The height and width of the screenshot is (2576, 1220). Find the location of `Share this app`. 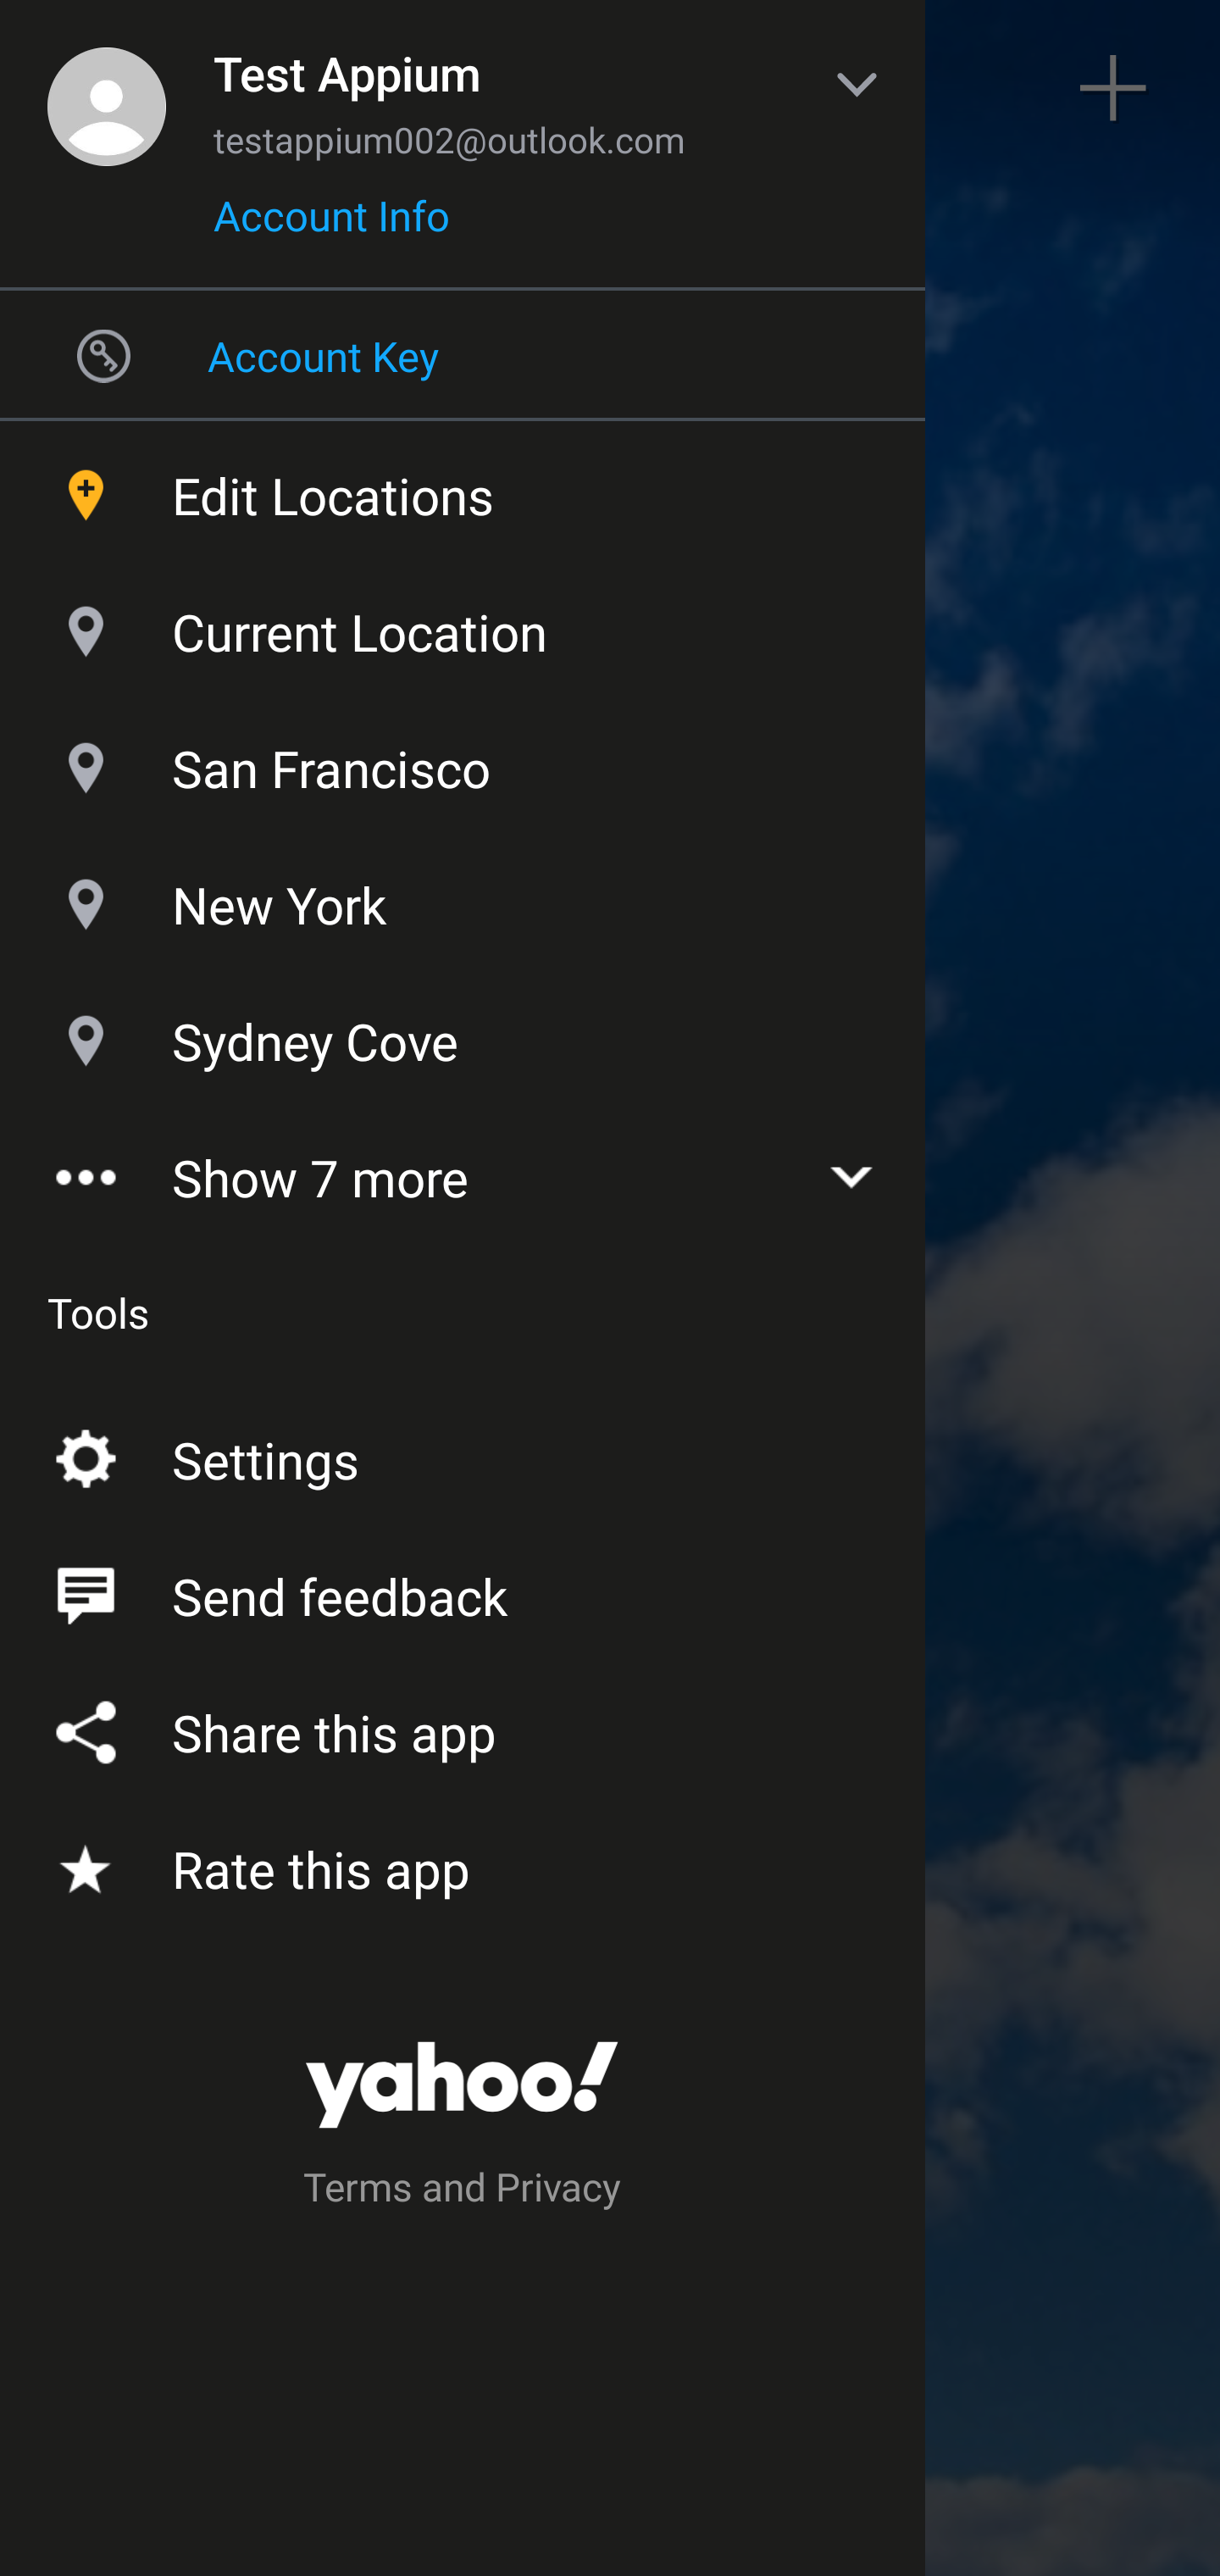

Share this app is located at coordinates (463, 1727).